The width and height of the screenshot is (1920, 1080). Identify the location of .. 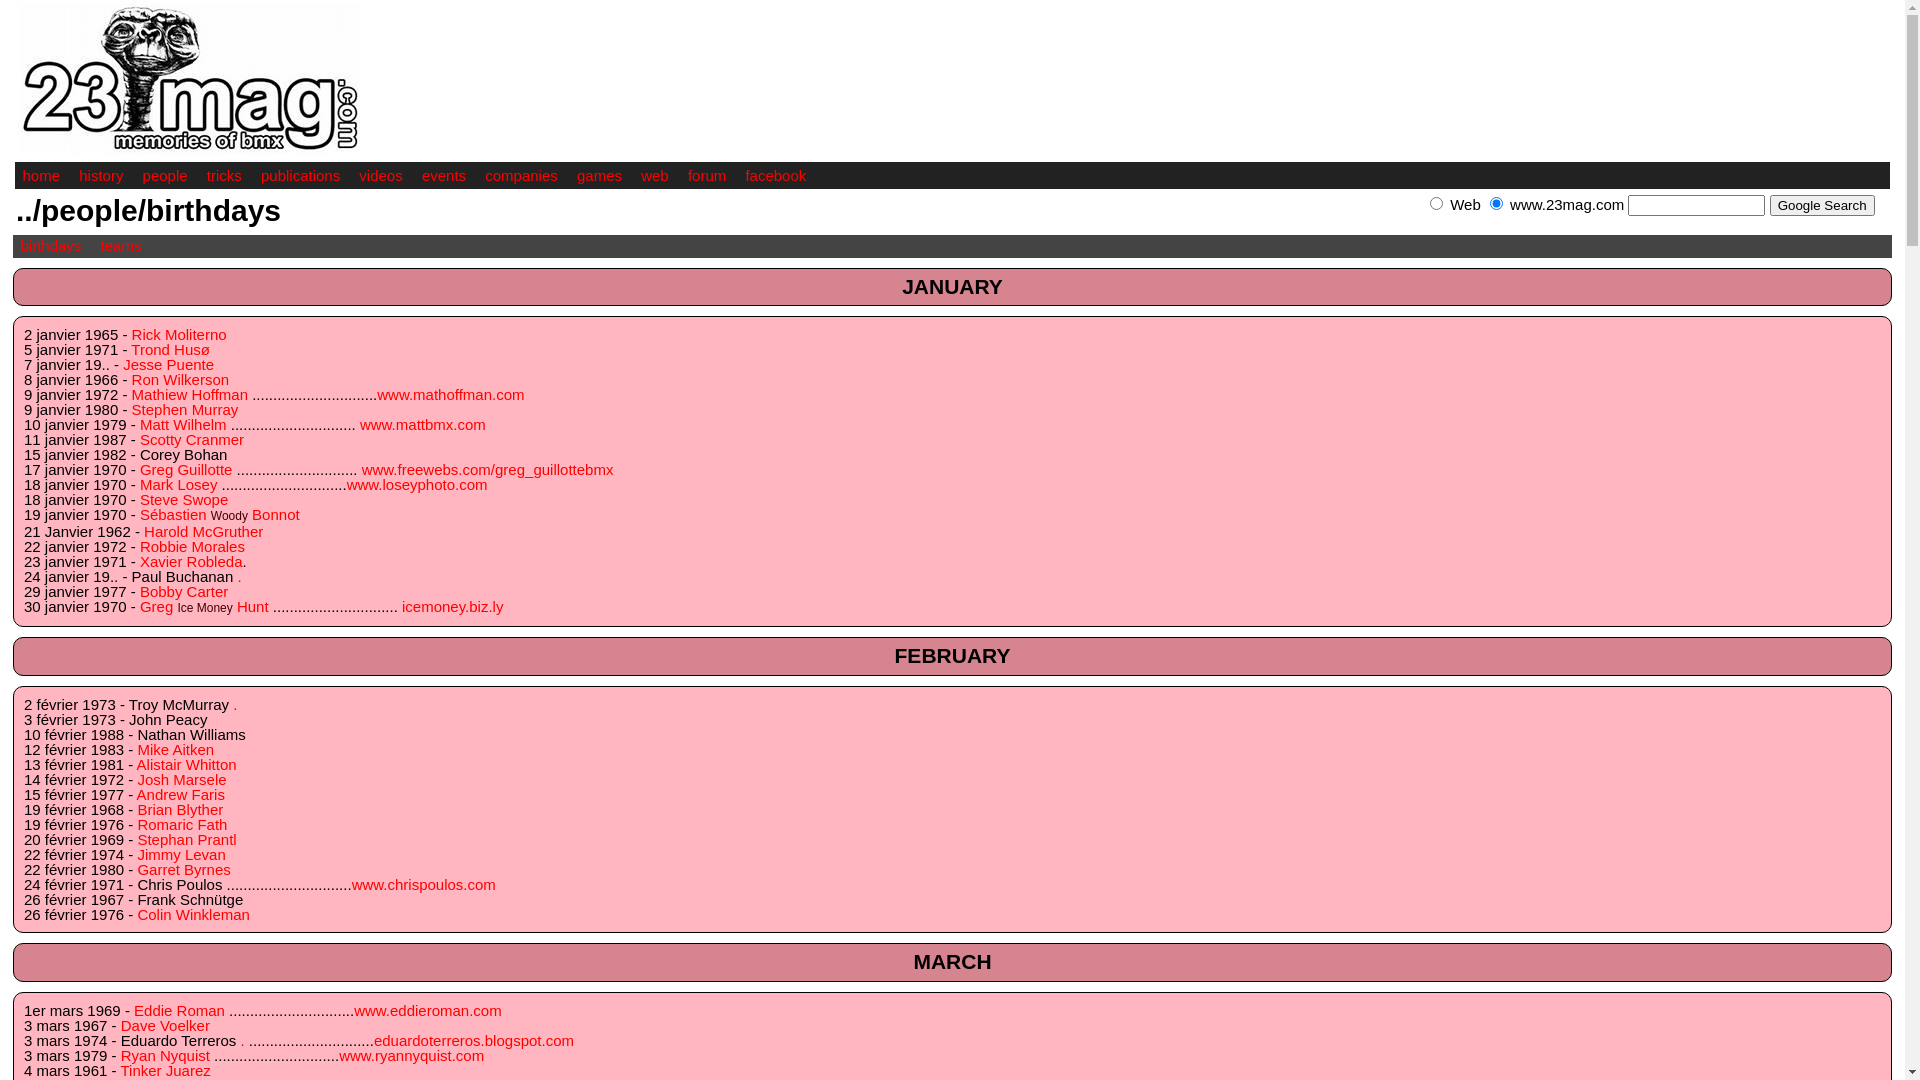
(235, 704).